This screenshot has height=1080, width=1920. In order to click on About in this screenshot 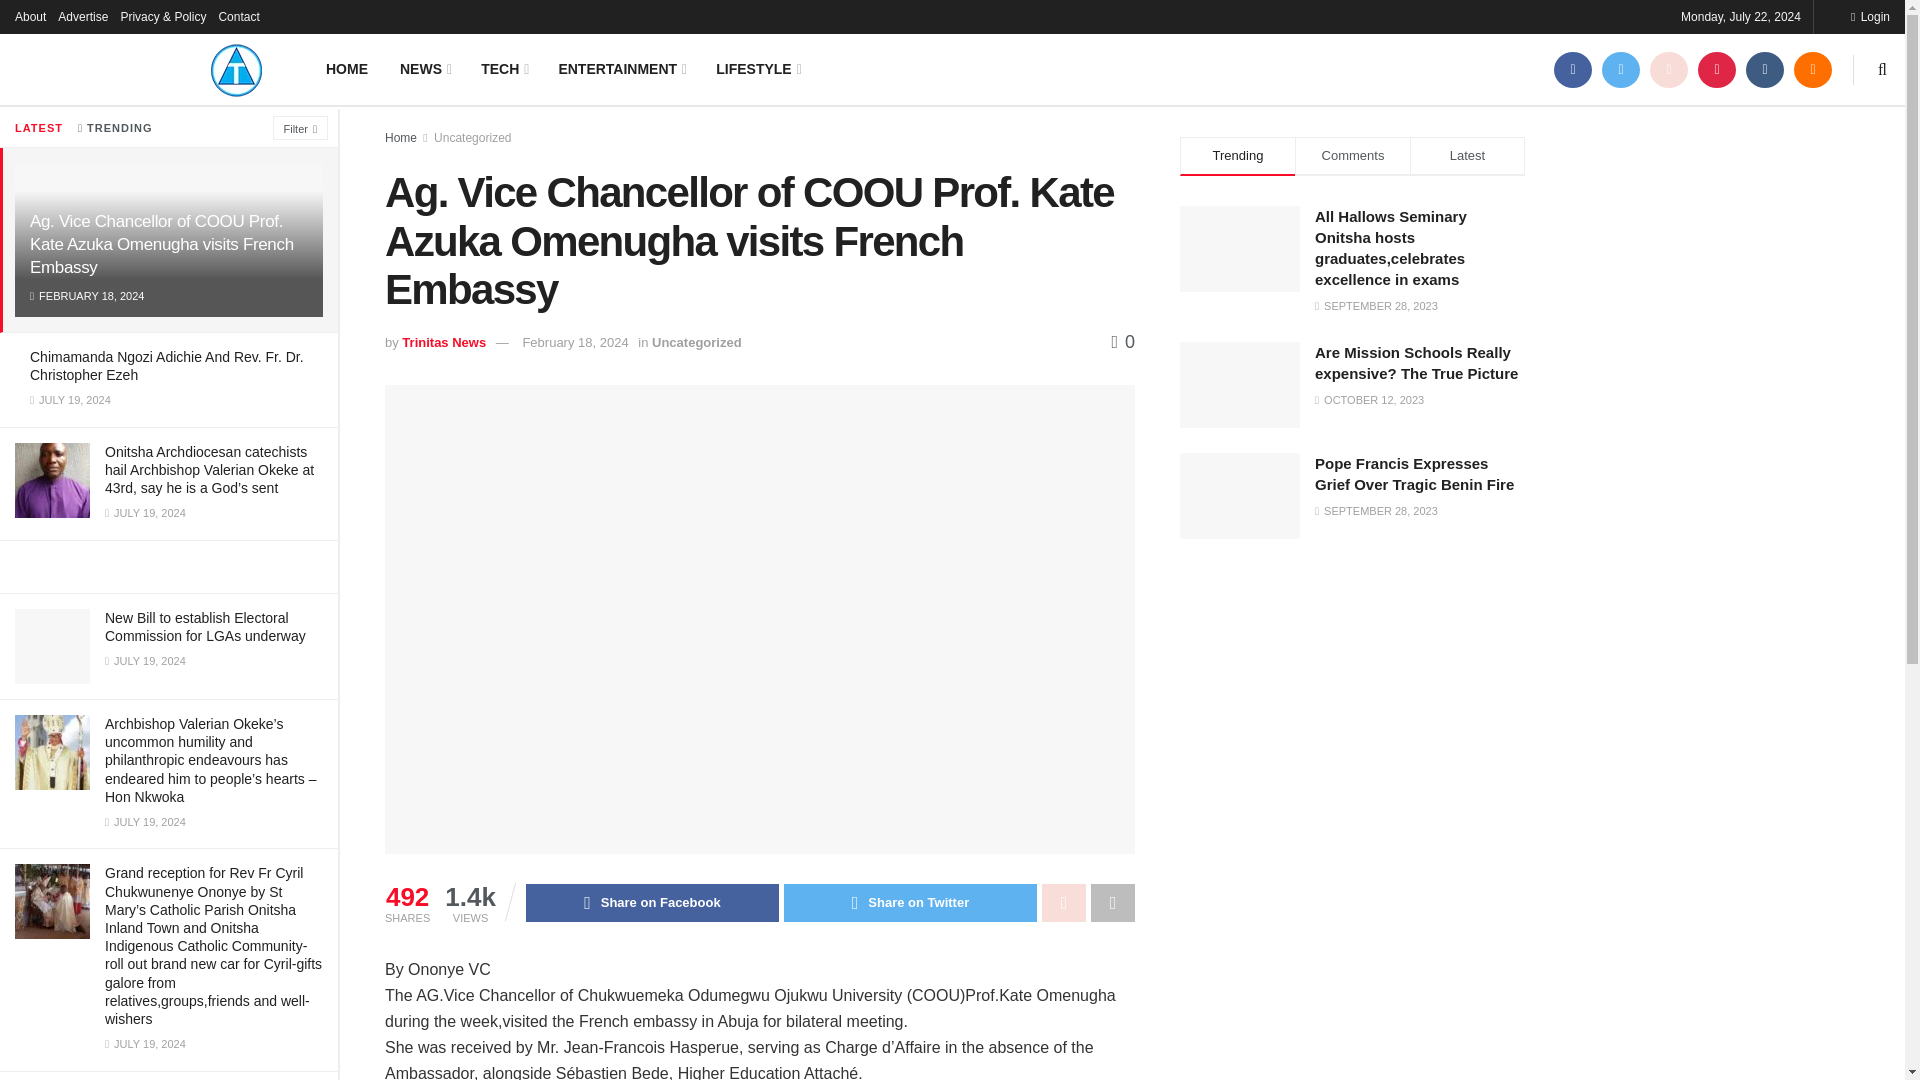, I will do `click(30, 16)`.